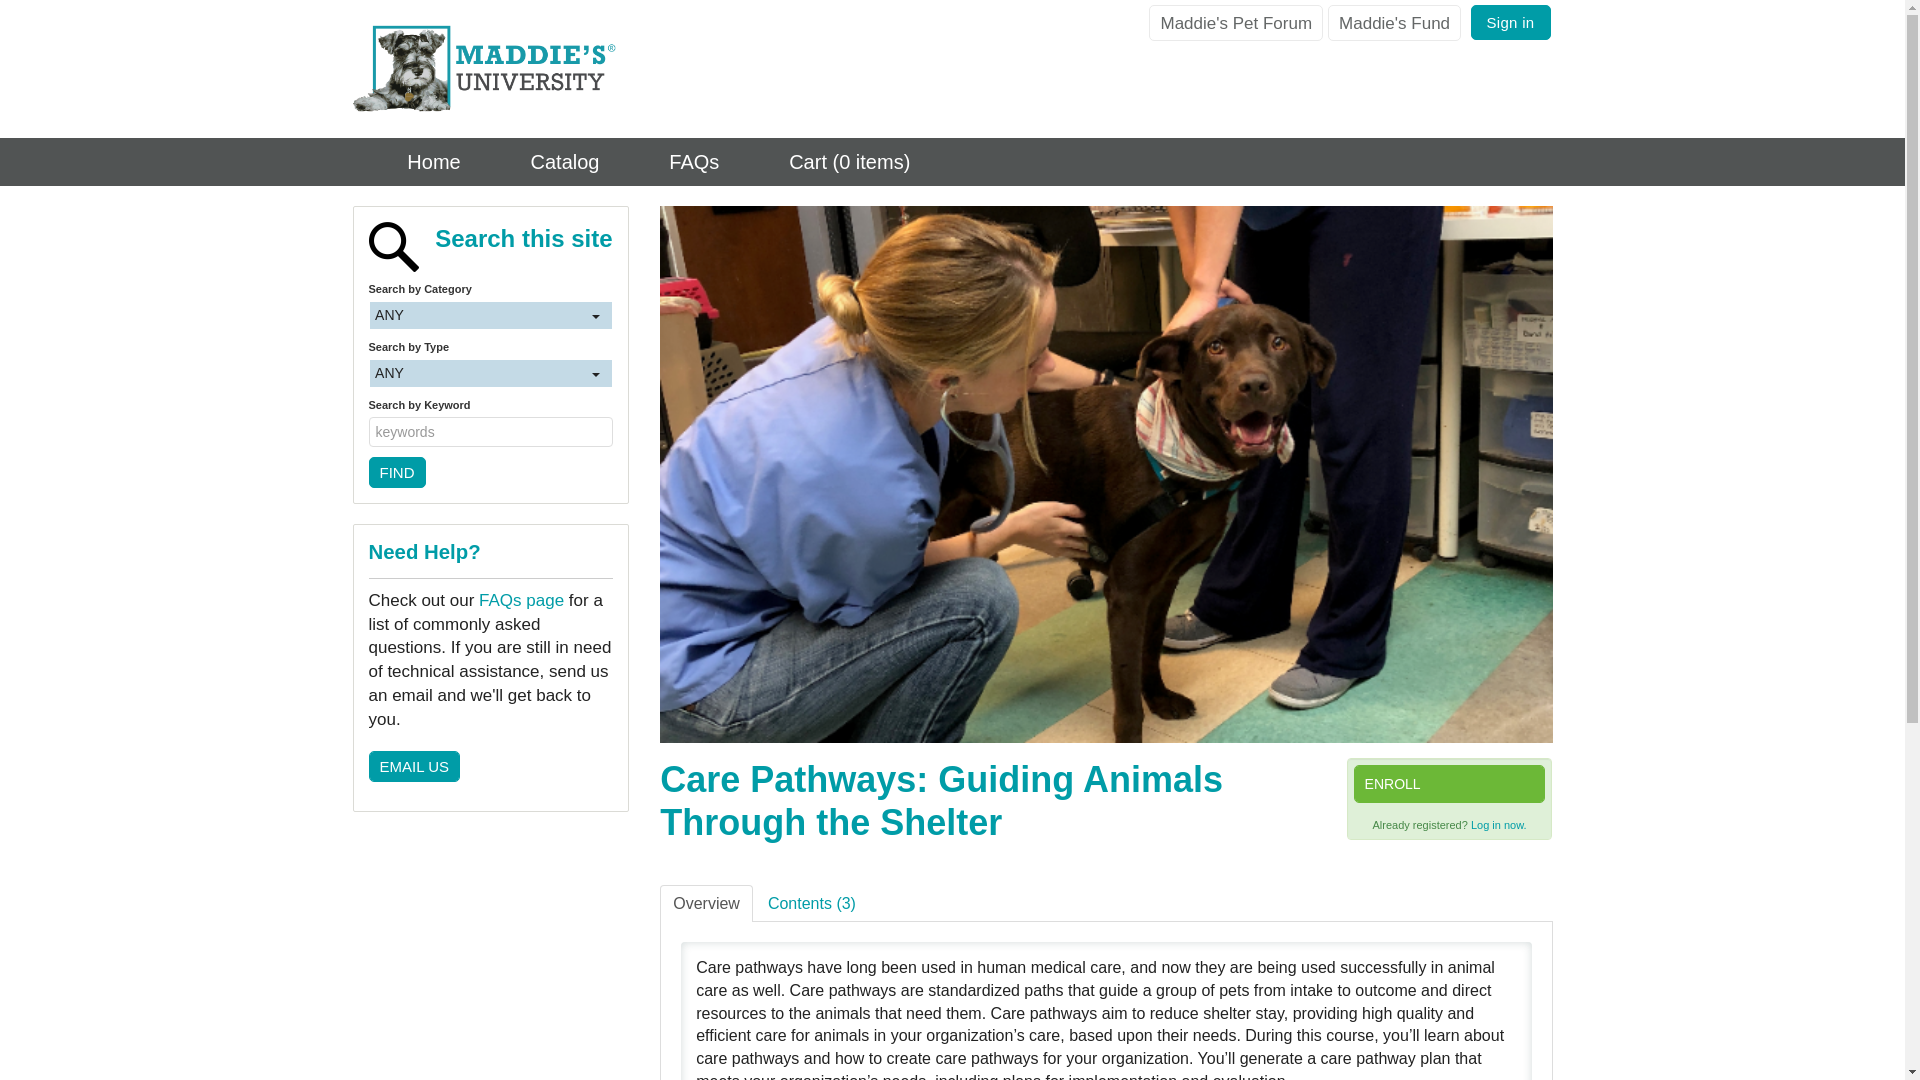 The width and height of the screenshot is (1920, 1080). I want to click on FAQs page, so click(521, 704).